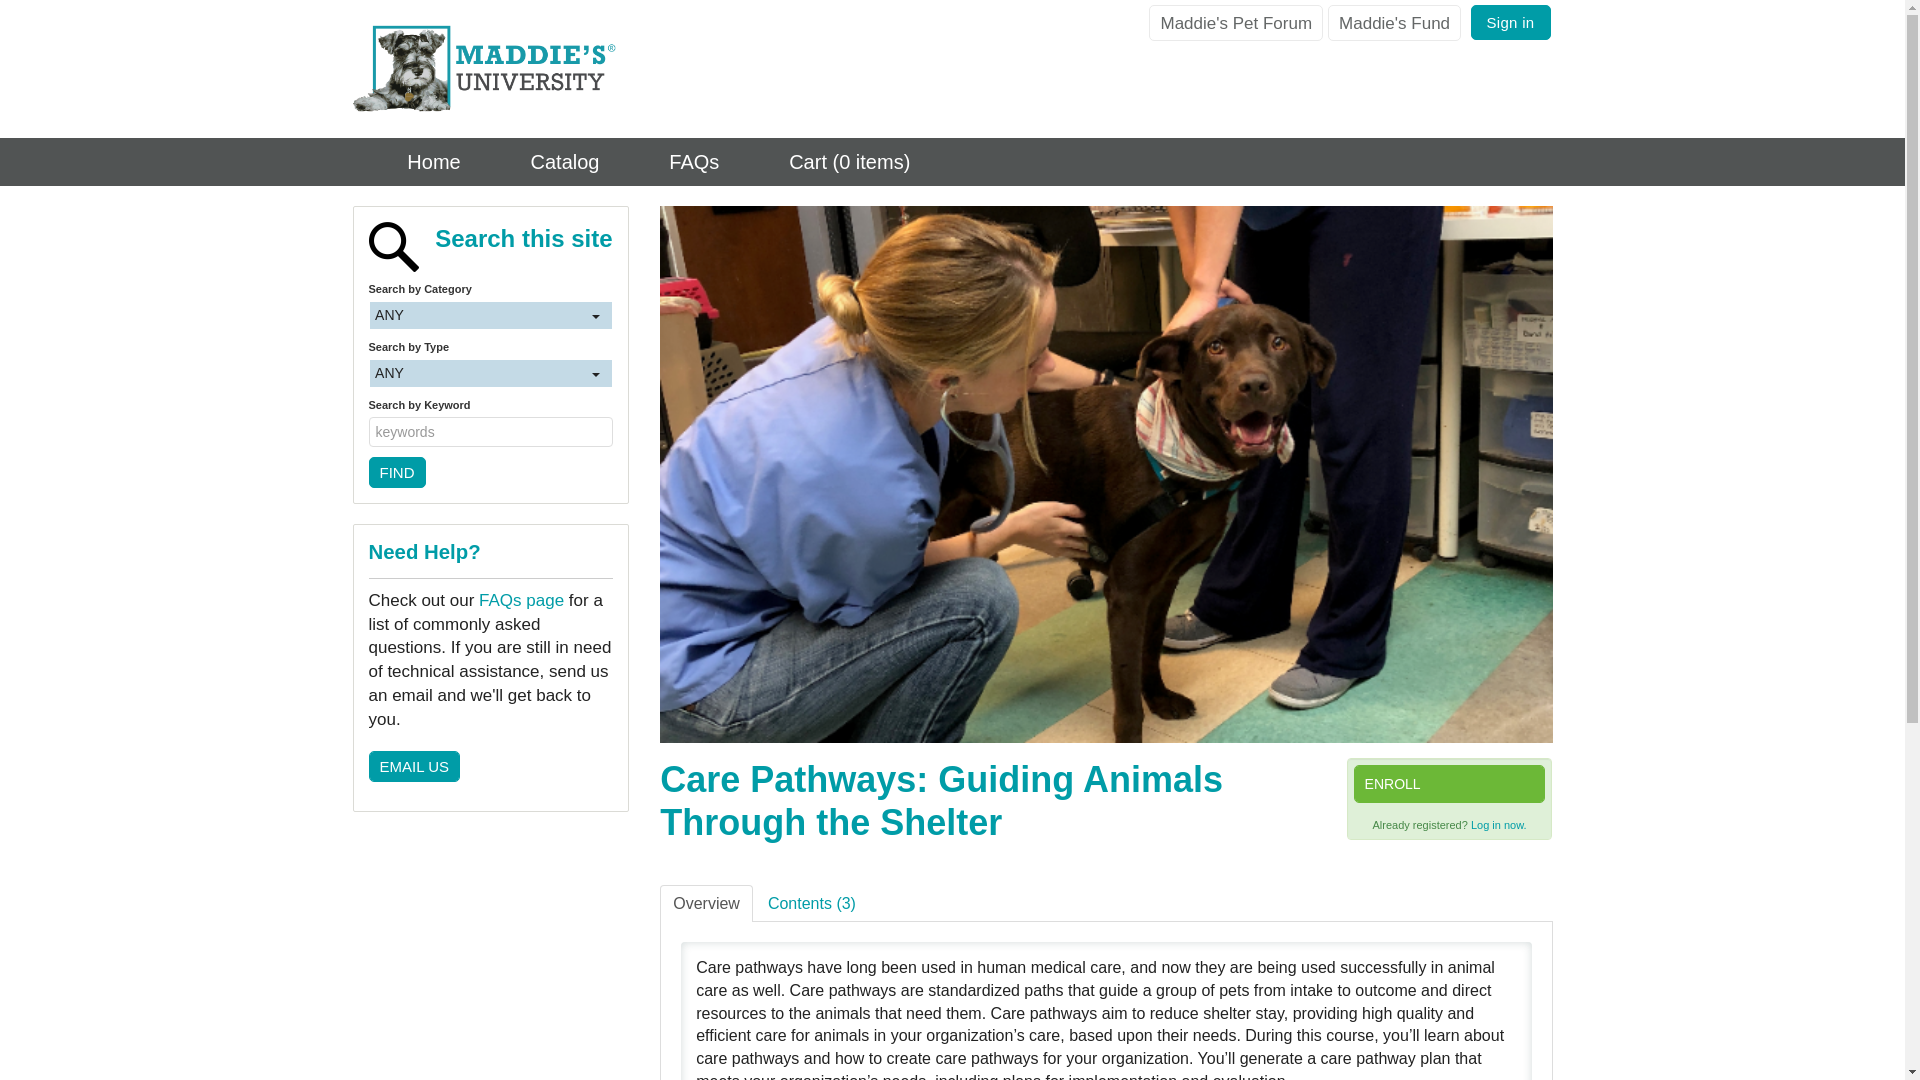 The width and height of the screenshot is (1920, 1080). I want to click on FAQs page, so click(521, 704).